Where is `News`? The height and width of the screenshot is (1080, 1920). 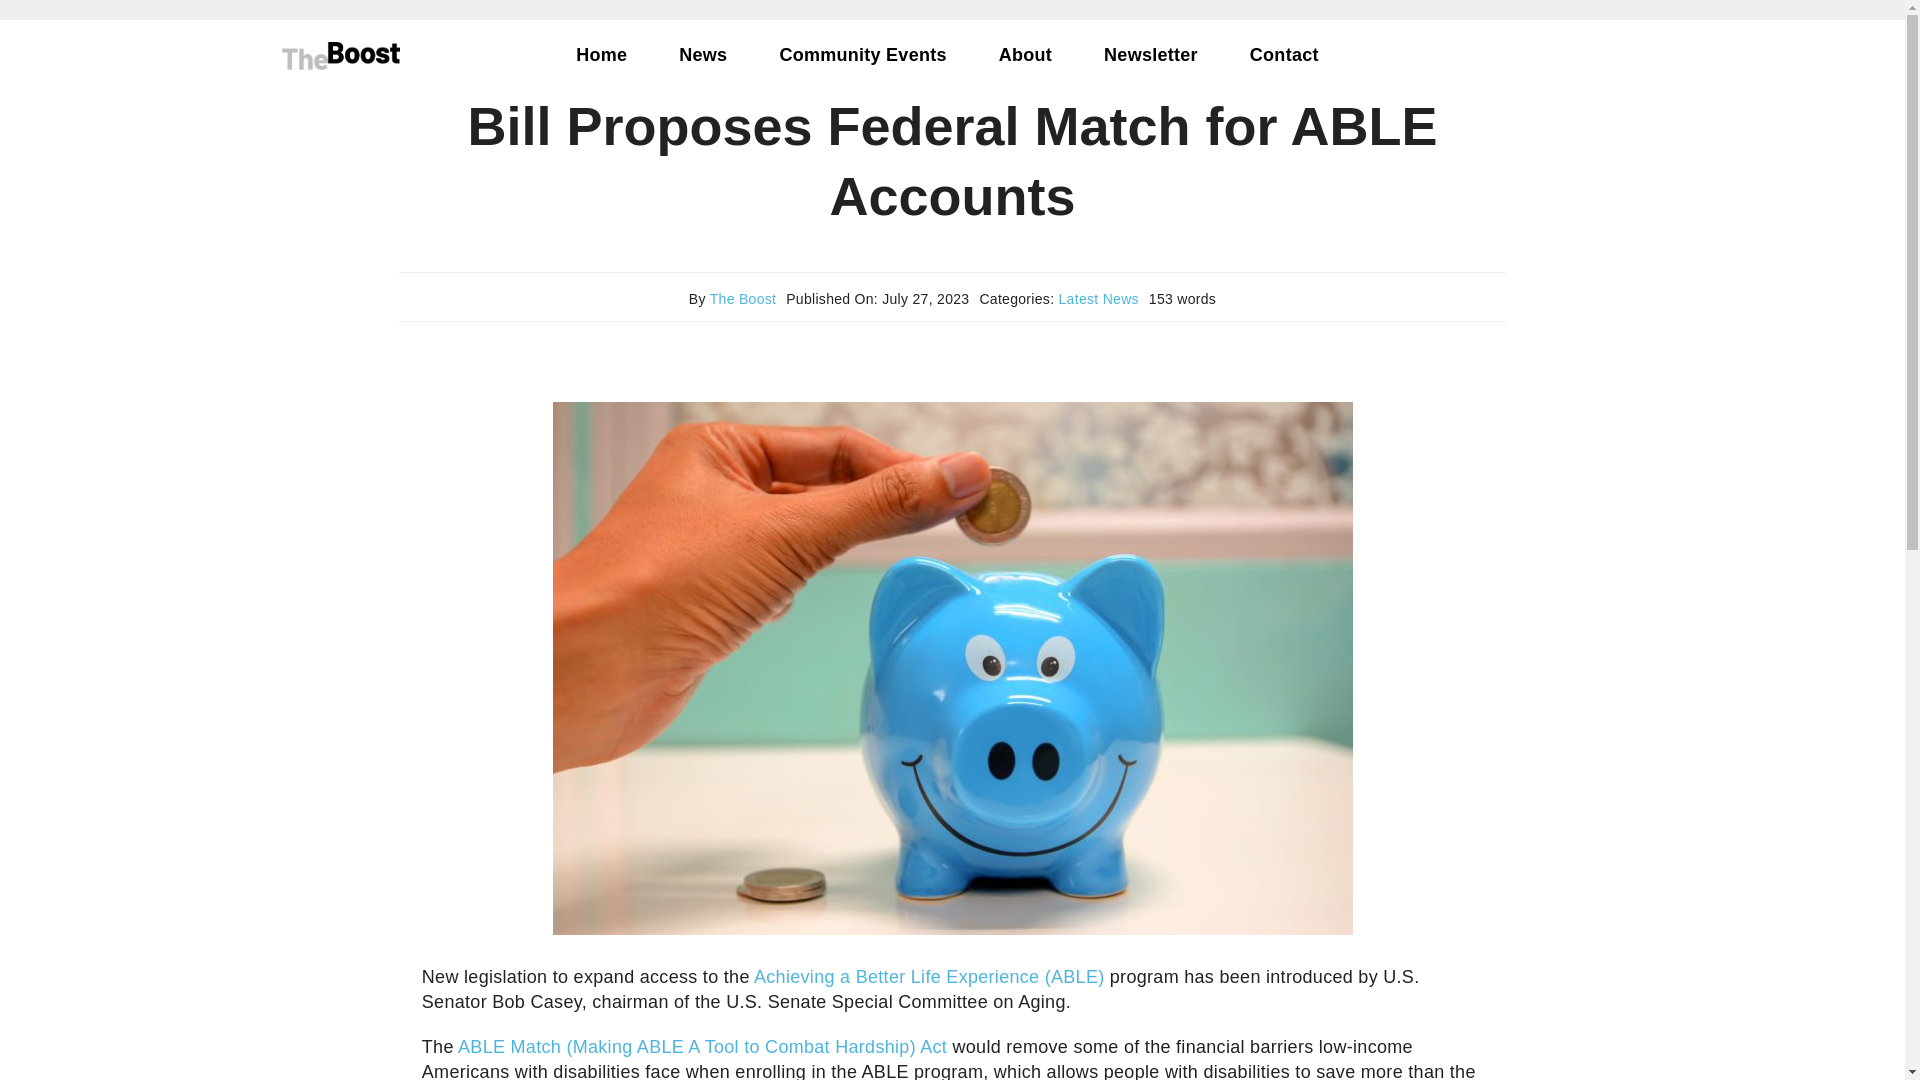 News is located at coordinates (702, 55).